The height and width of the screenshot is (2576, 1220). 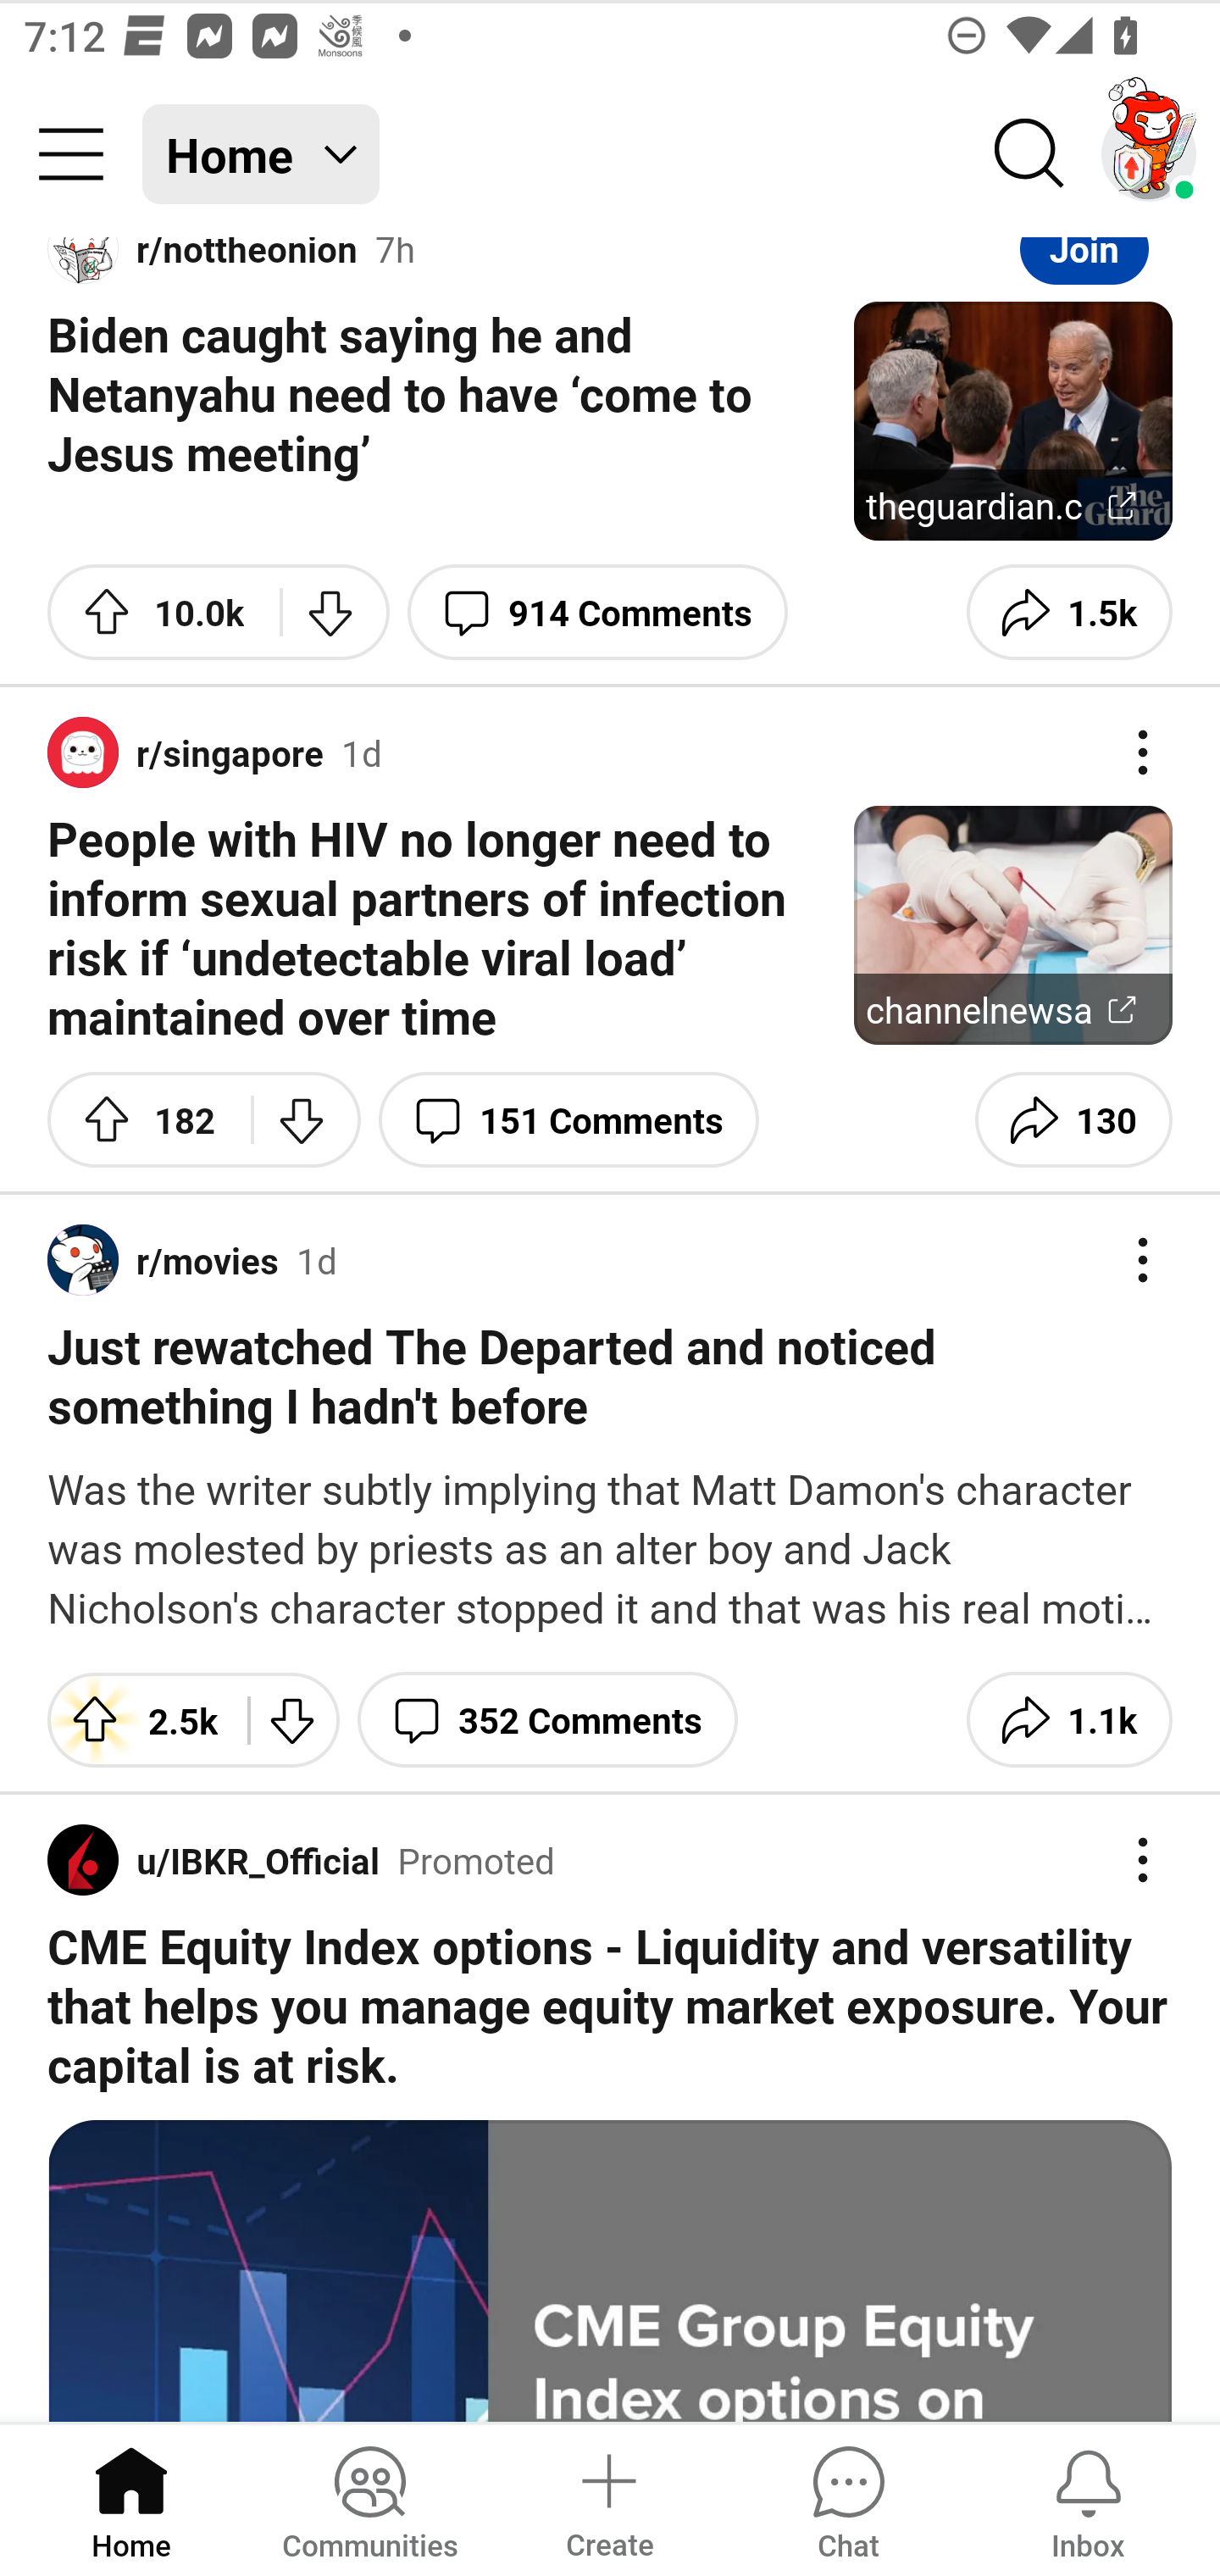 What do you see at coordinates (131, 2498) in the screenshot?
I see `Home` at bounding box center [131, 2498].